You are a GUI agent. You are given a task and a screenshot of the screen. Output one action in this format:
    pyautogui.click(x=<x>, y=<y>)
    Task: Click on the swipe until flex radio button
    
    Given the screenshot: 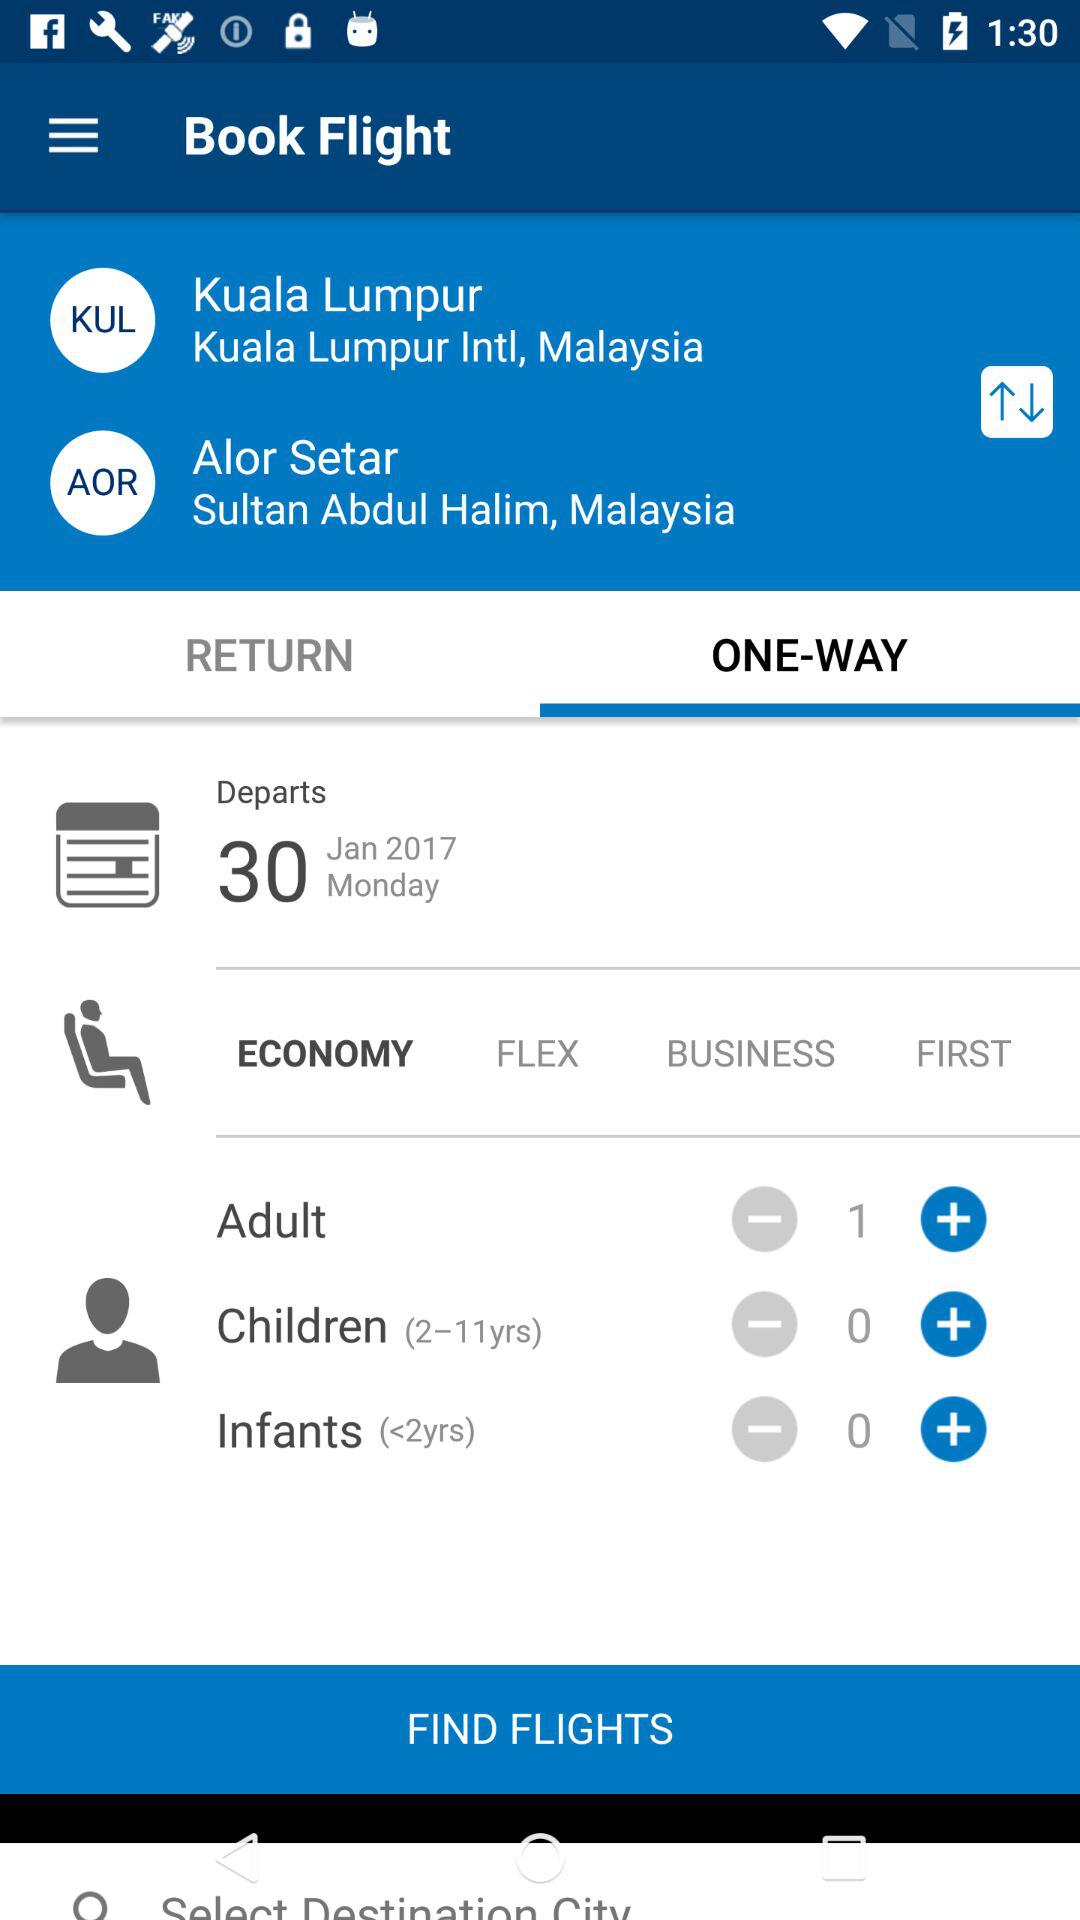 What is the action you would take?
    pyautogui.click(x=538, y=1052)
    